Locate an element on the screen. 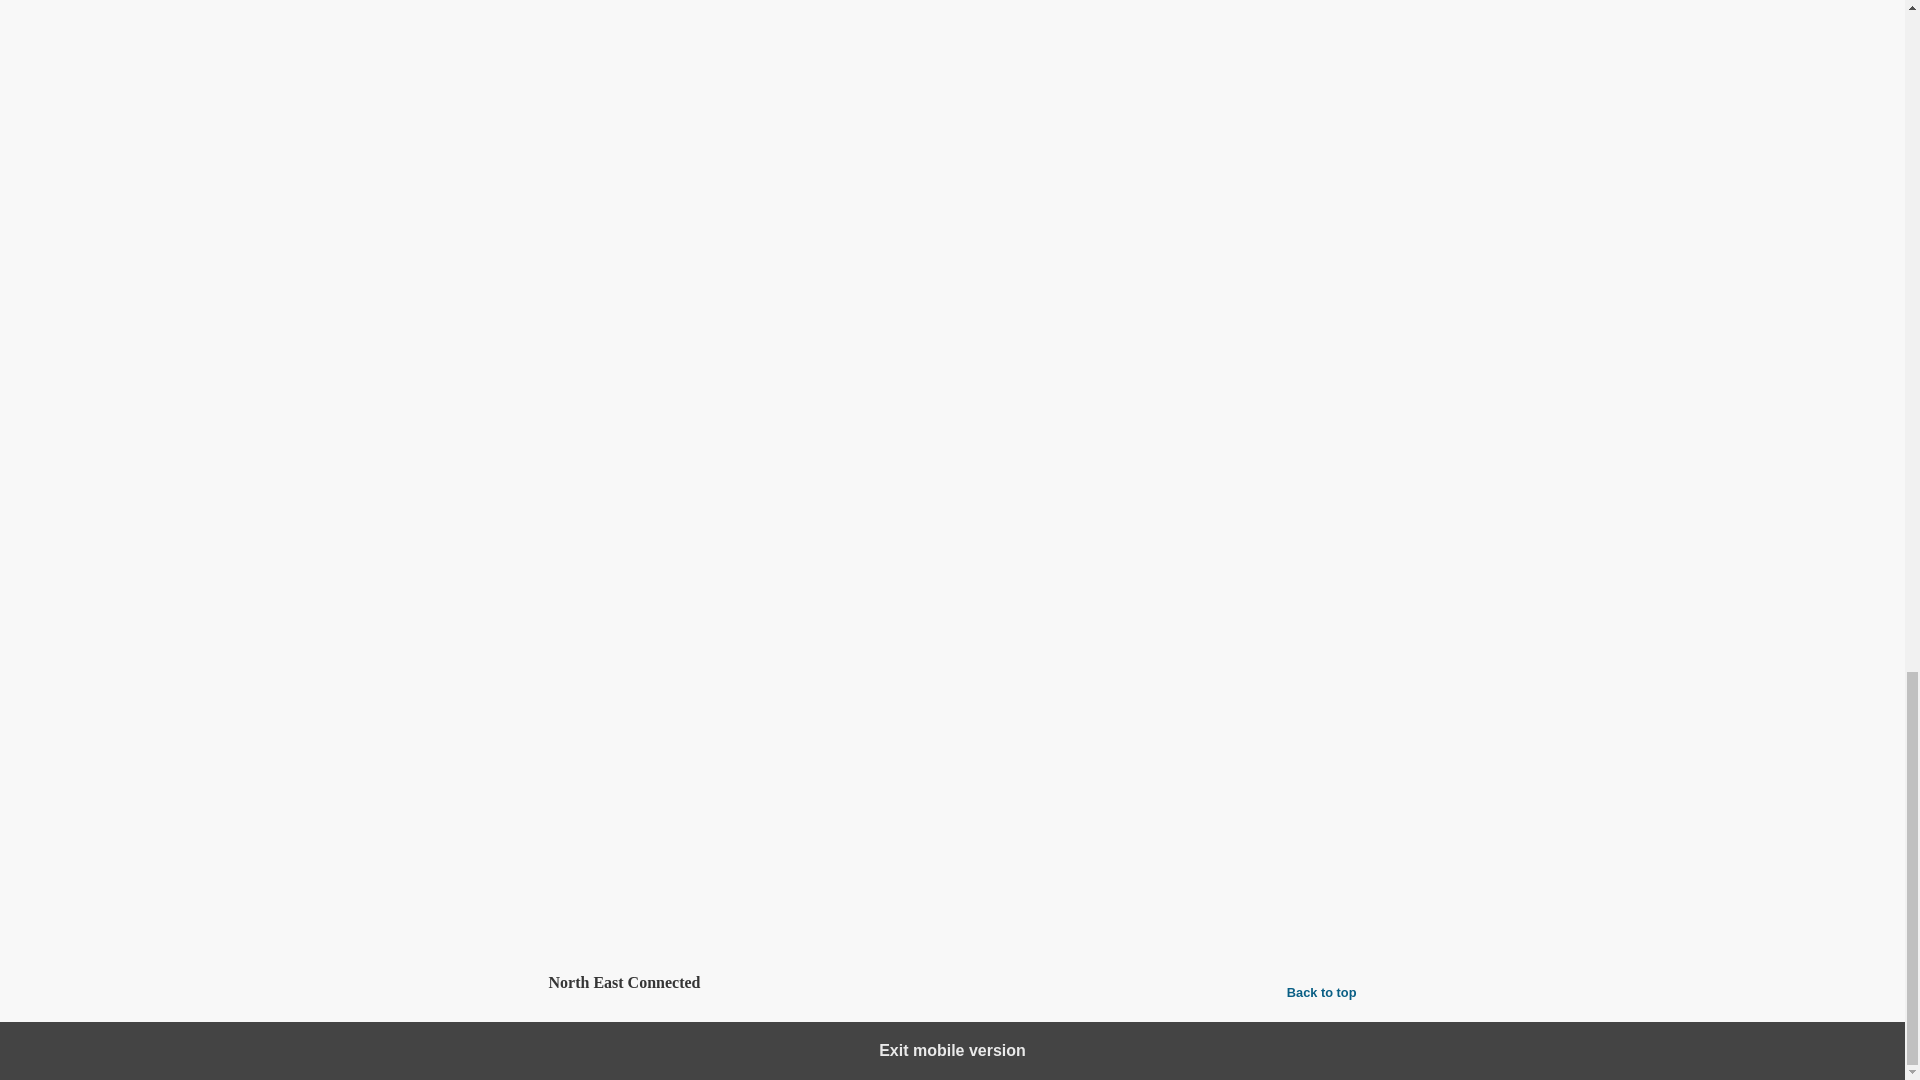 Image resolution: width=1920 pixels, height=1080 pixels. The King's Academy is located at coordinates (816, 916).